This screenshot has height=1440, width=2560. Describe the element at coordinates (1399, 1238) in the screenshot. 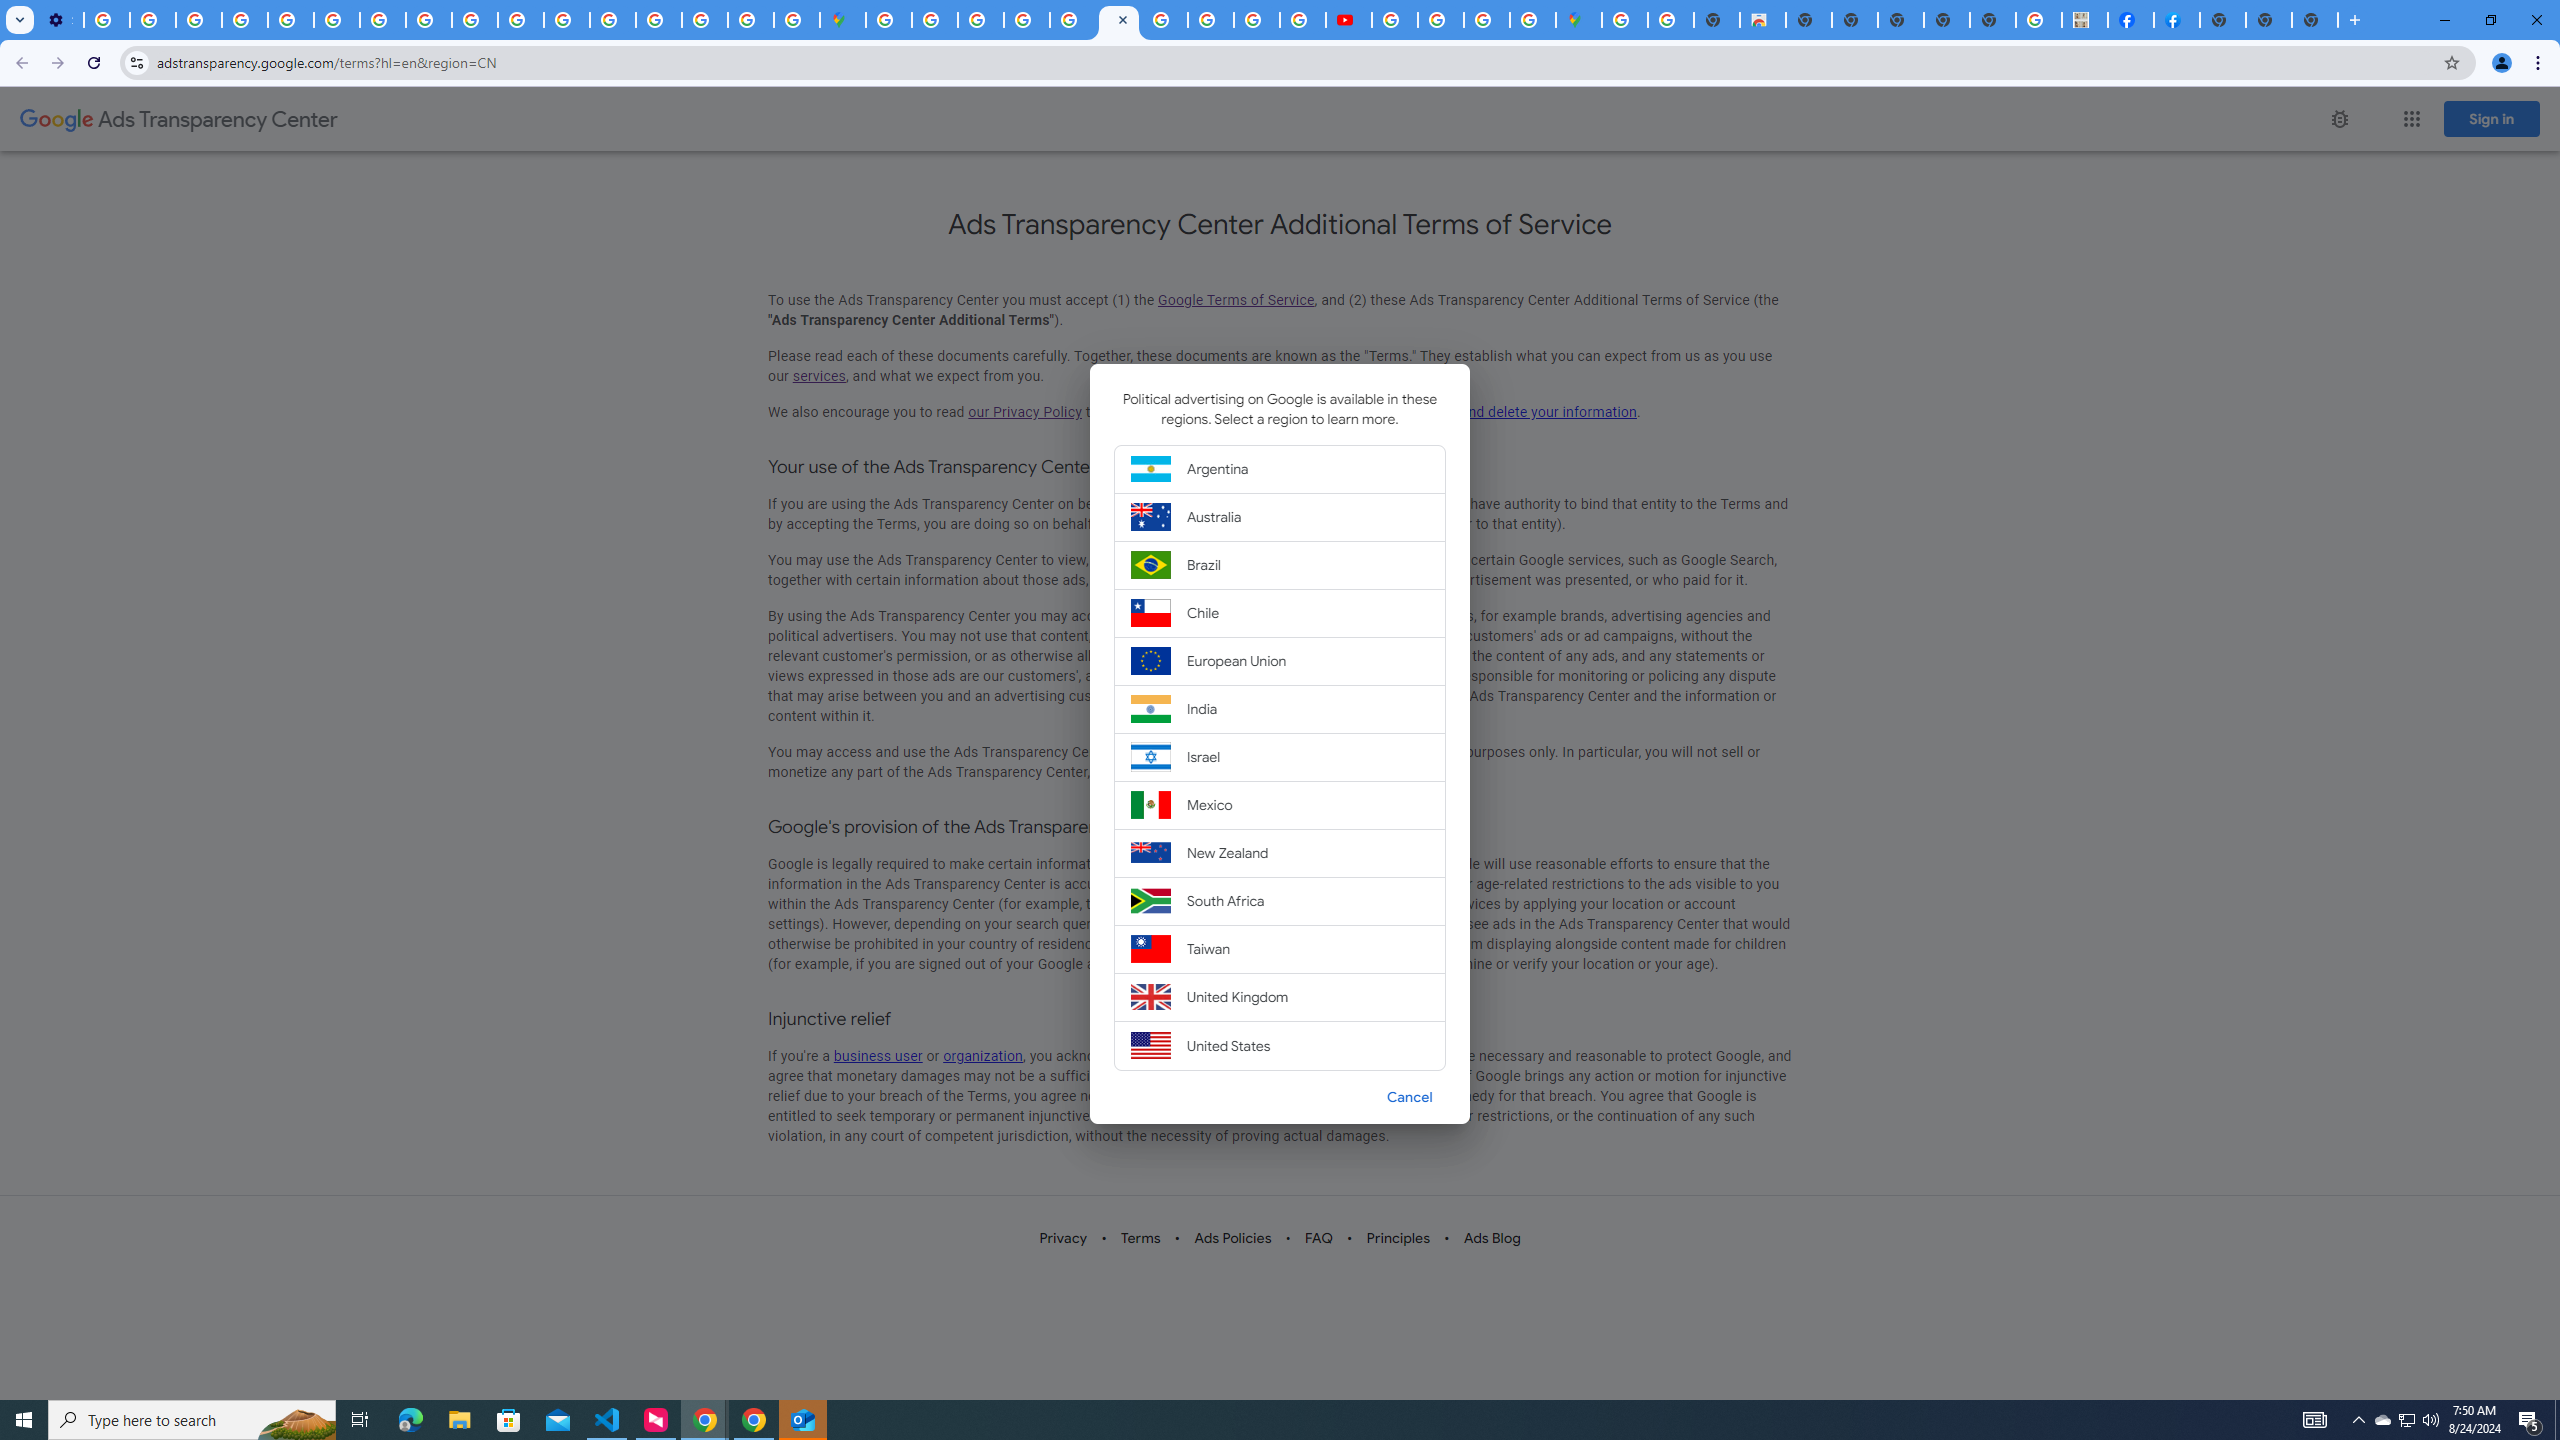

I see `Principles` at that location.